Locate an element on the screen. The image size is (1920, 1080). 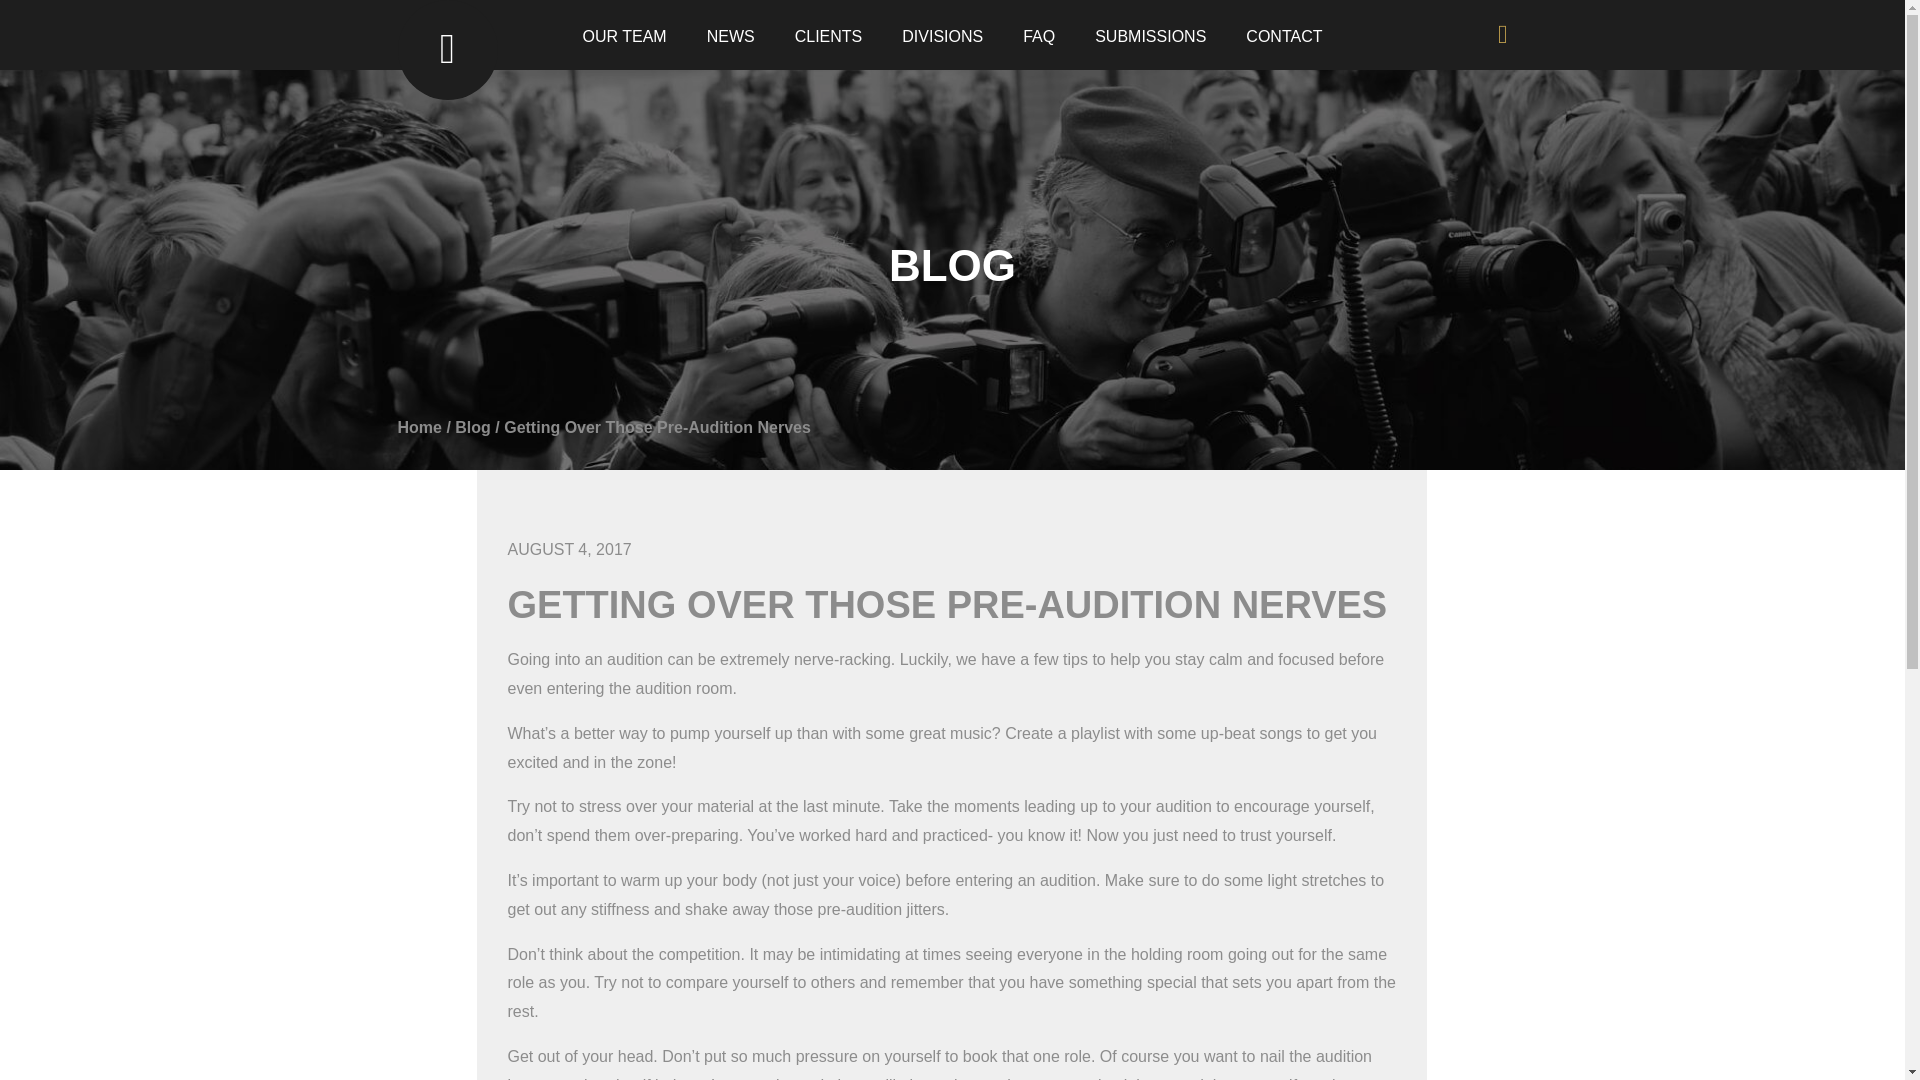
OUR TEAM is located at coordinates (624, 36).